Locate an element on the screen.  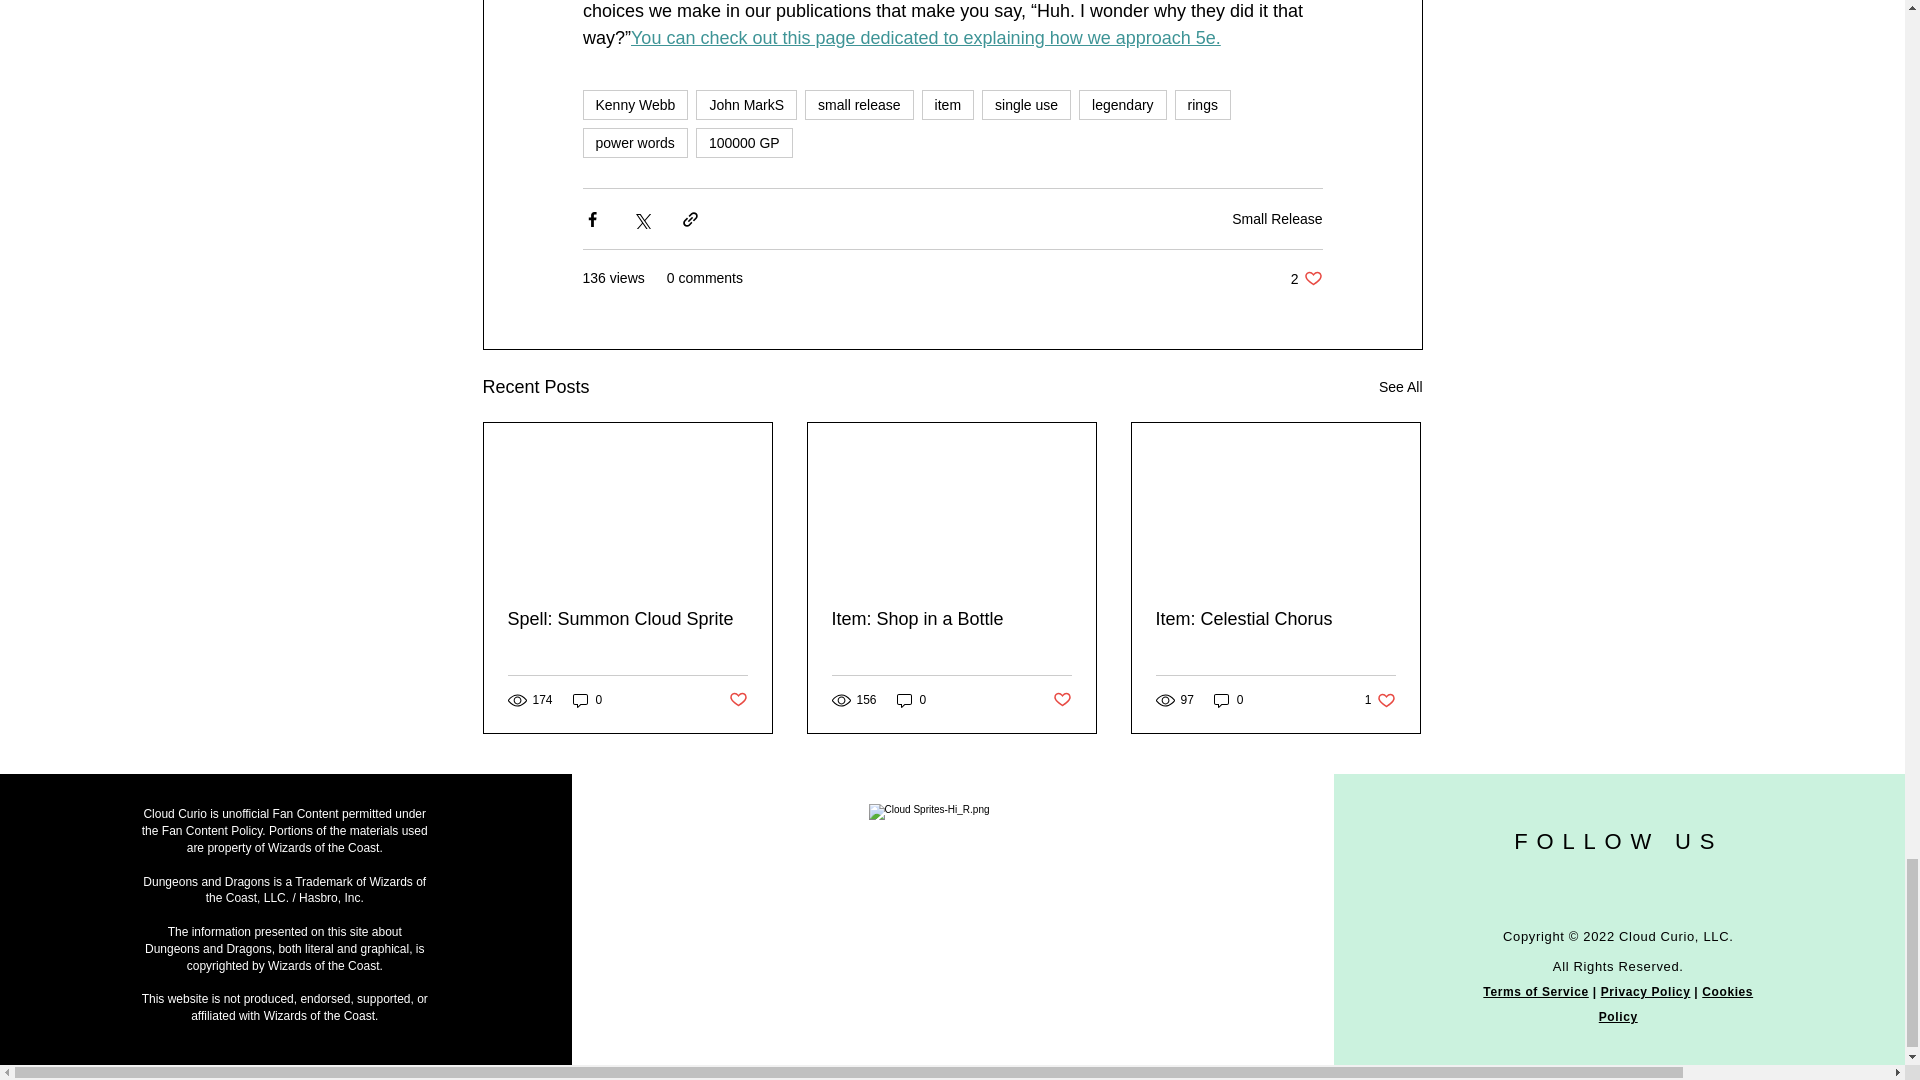
power words is located at coordinates (634, 142).